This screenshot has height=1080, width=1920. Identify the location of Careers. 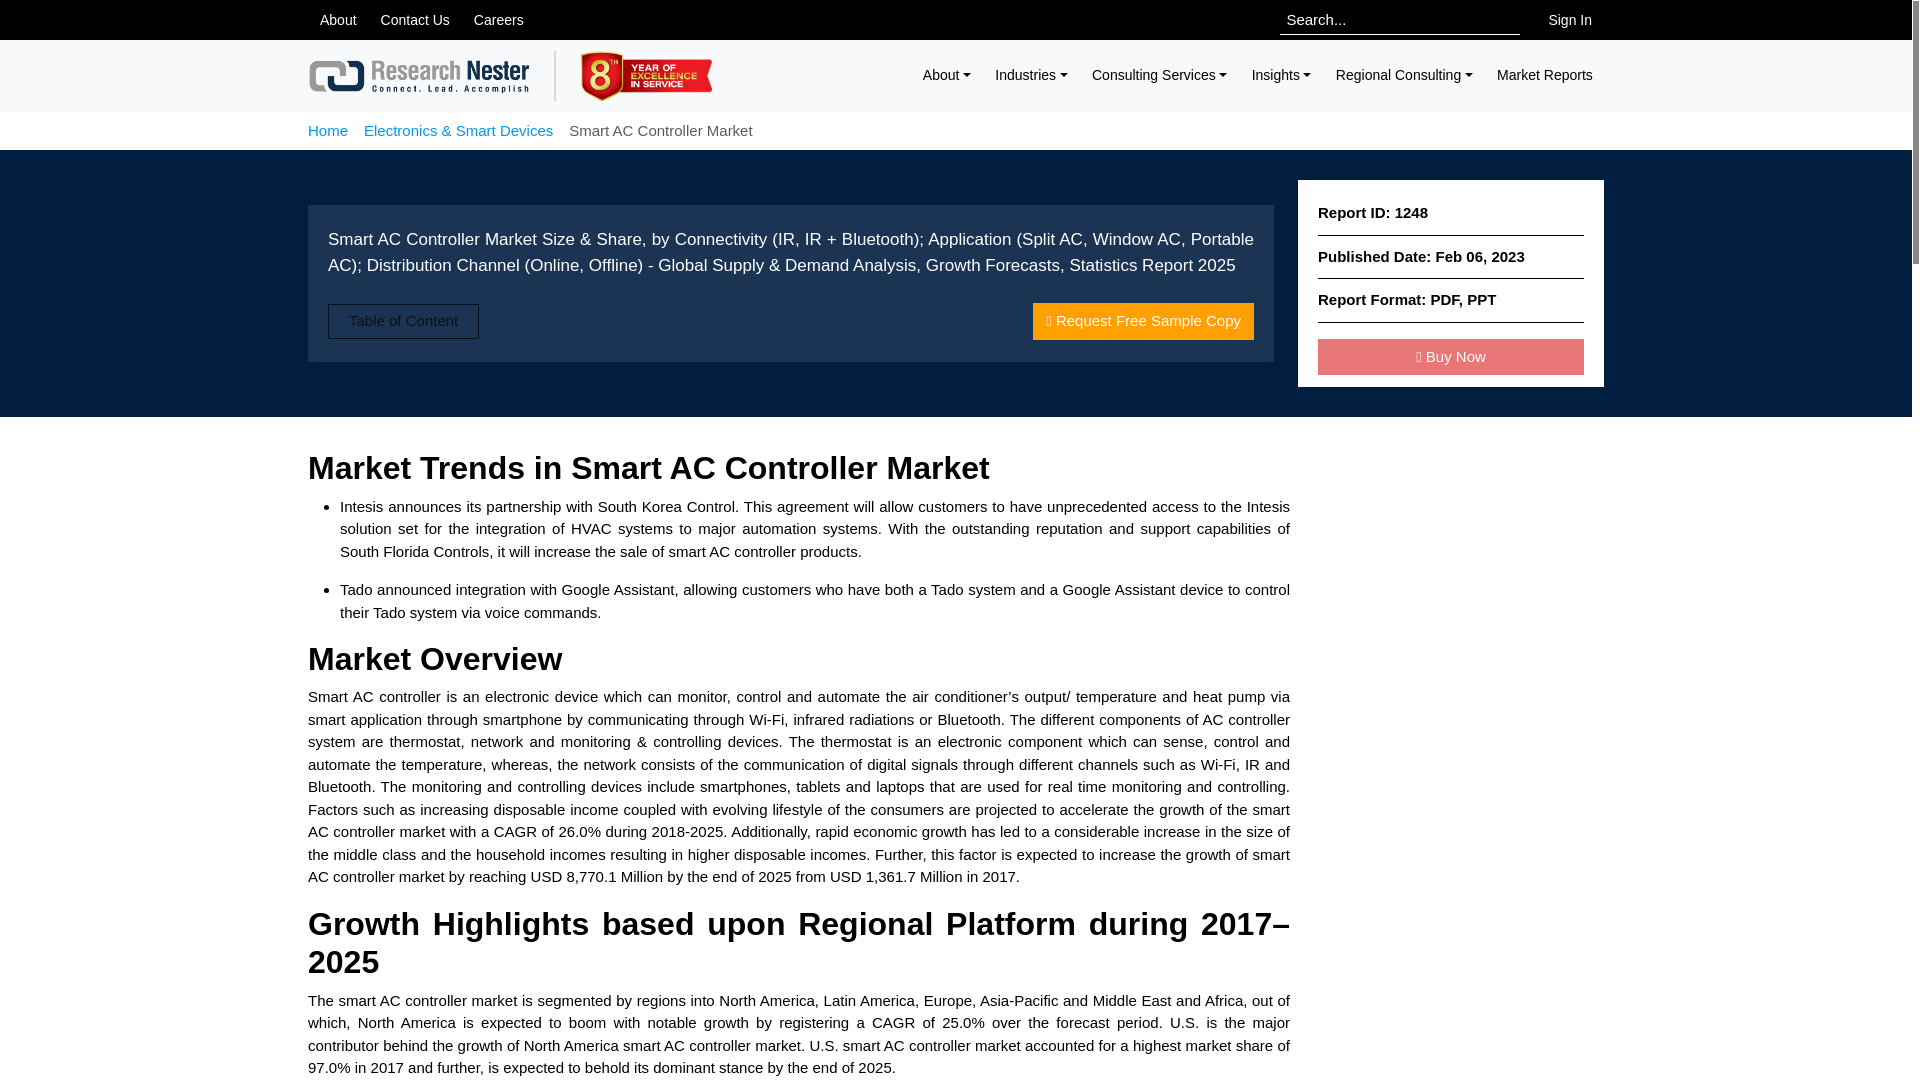
(498, 20).